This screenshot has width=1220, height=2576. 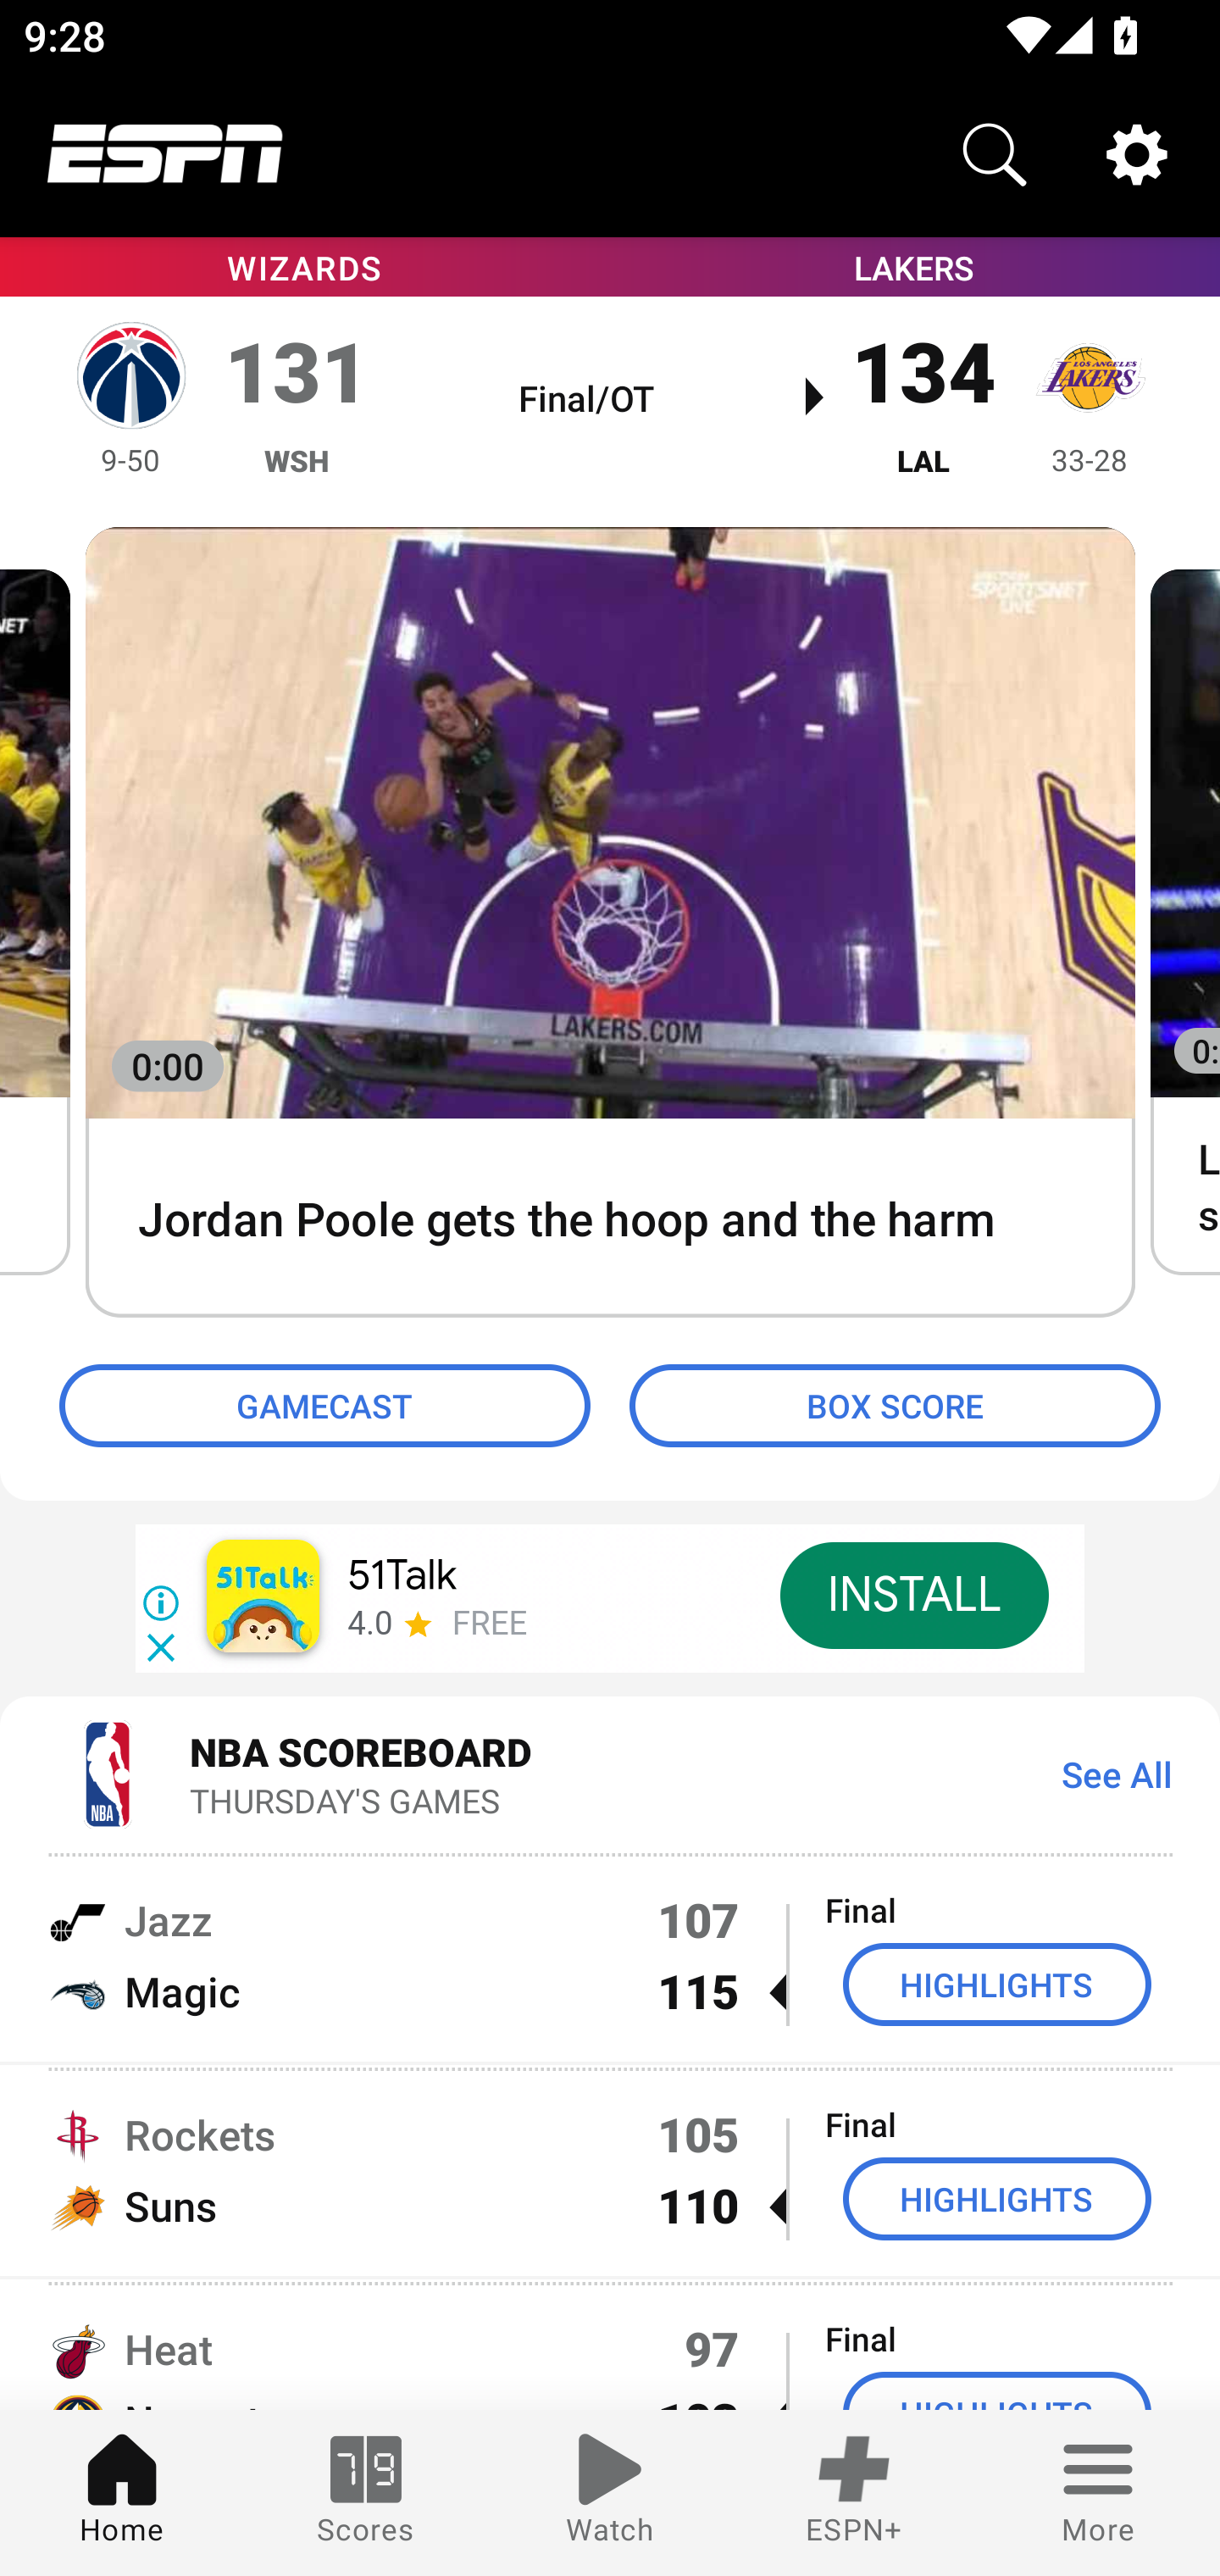 I want to click on More, so click(x=1098, y=2493).